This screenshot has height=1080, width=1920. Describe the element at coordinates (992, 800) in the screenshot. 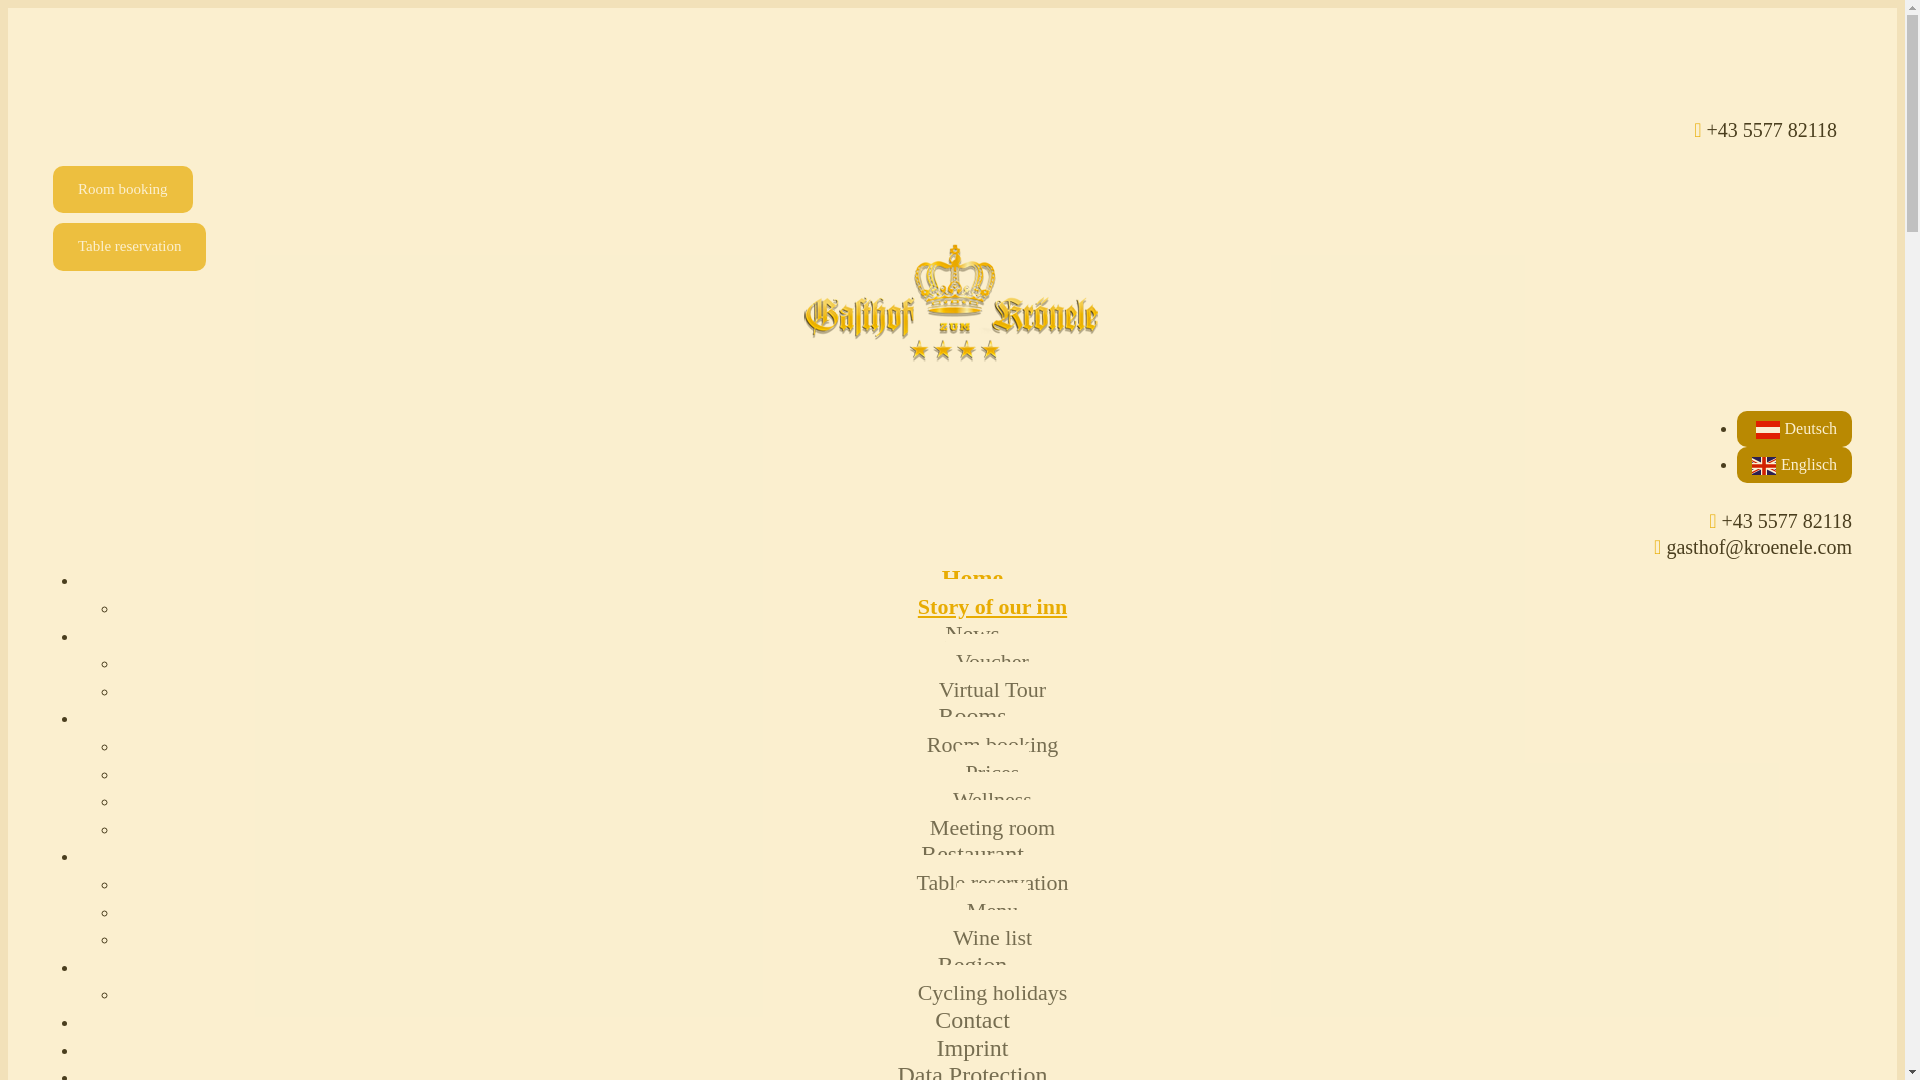

I see `Wellness` at that location.